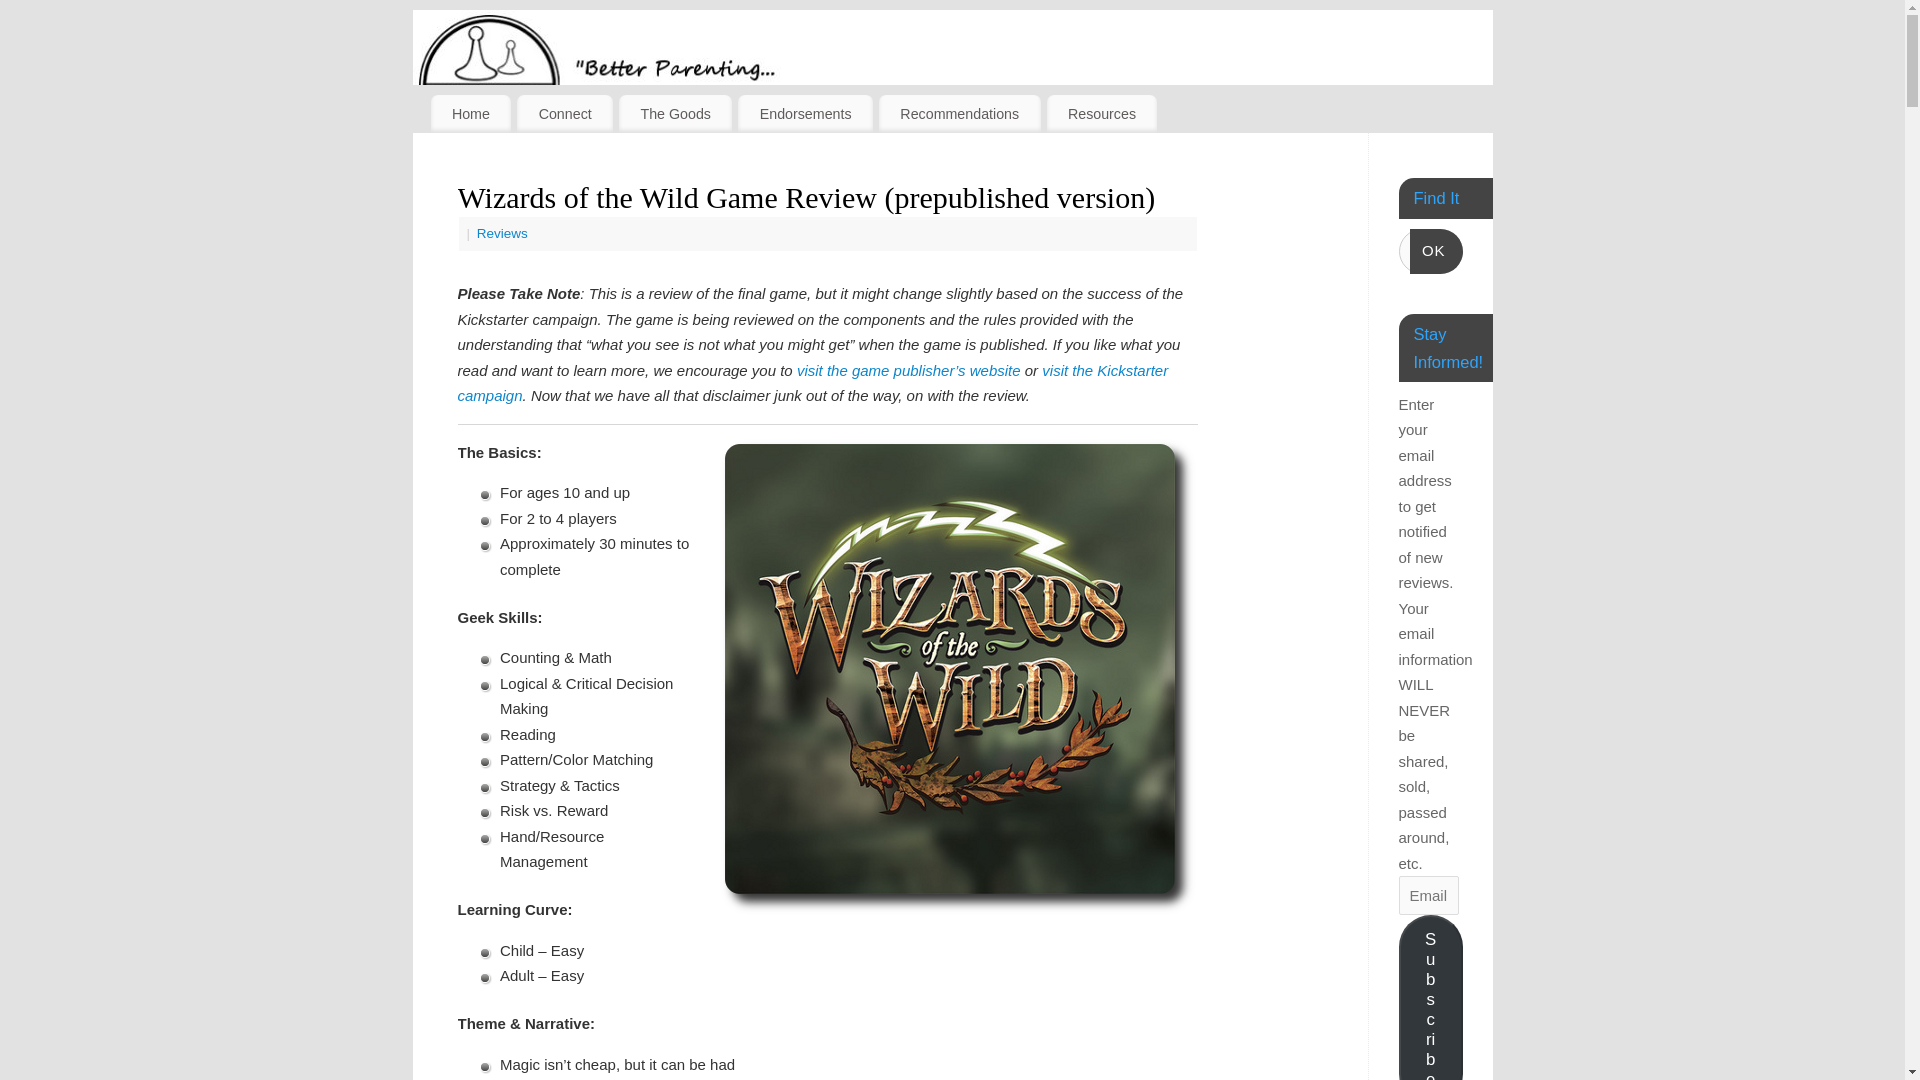 Image resolution: width=1920 pixels, height=1080 pixels. I want to click on Reviews, so click(502, 232).